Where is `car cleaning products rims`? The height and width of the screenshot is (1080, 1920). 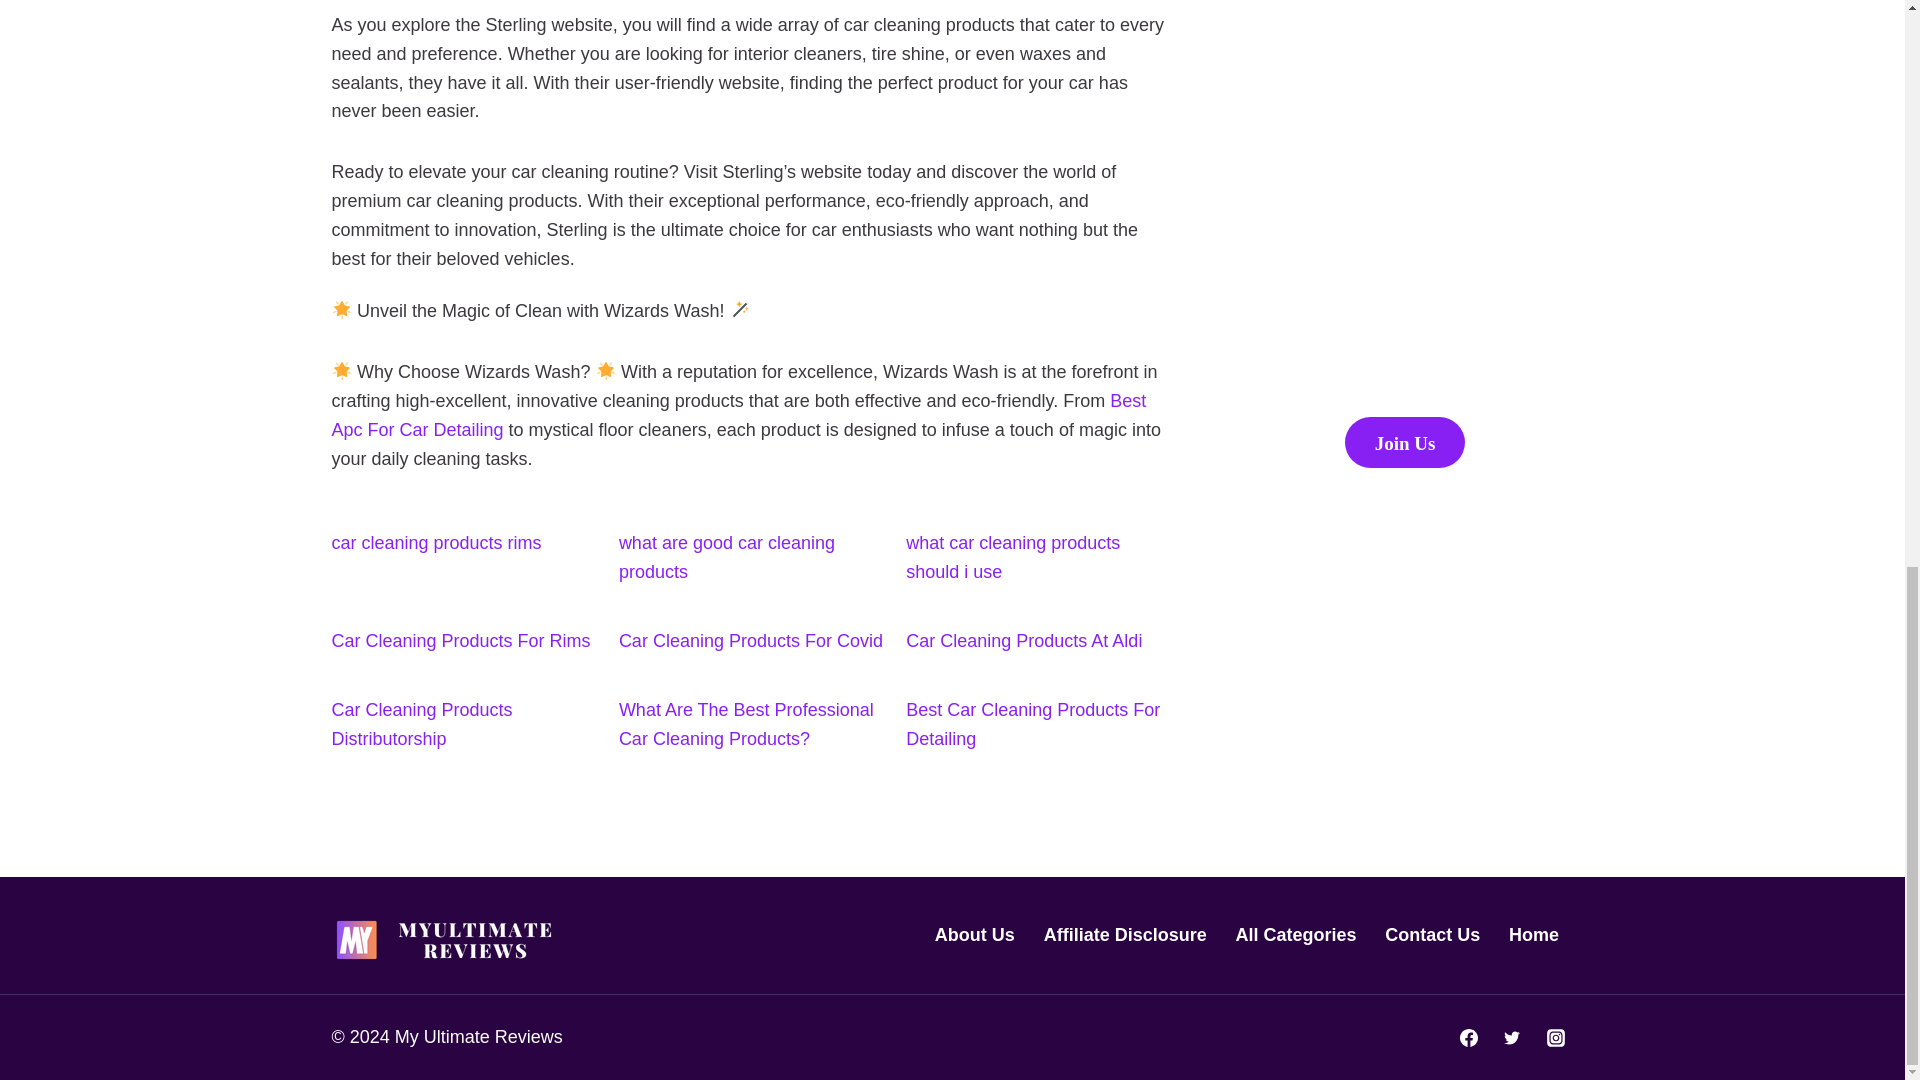 car cleaning products rims is located at coordinates (436, 542).